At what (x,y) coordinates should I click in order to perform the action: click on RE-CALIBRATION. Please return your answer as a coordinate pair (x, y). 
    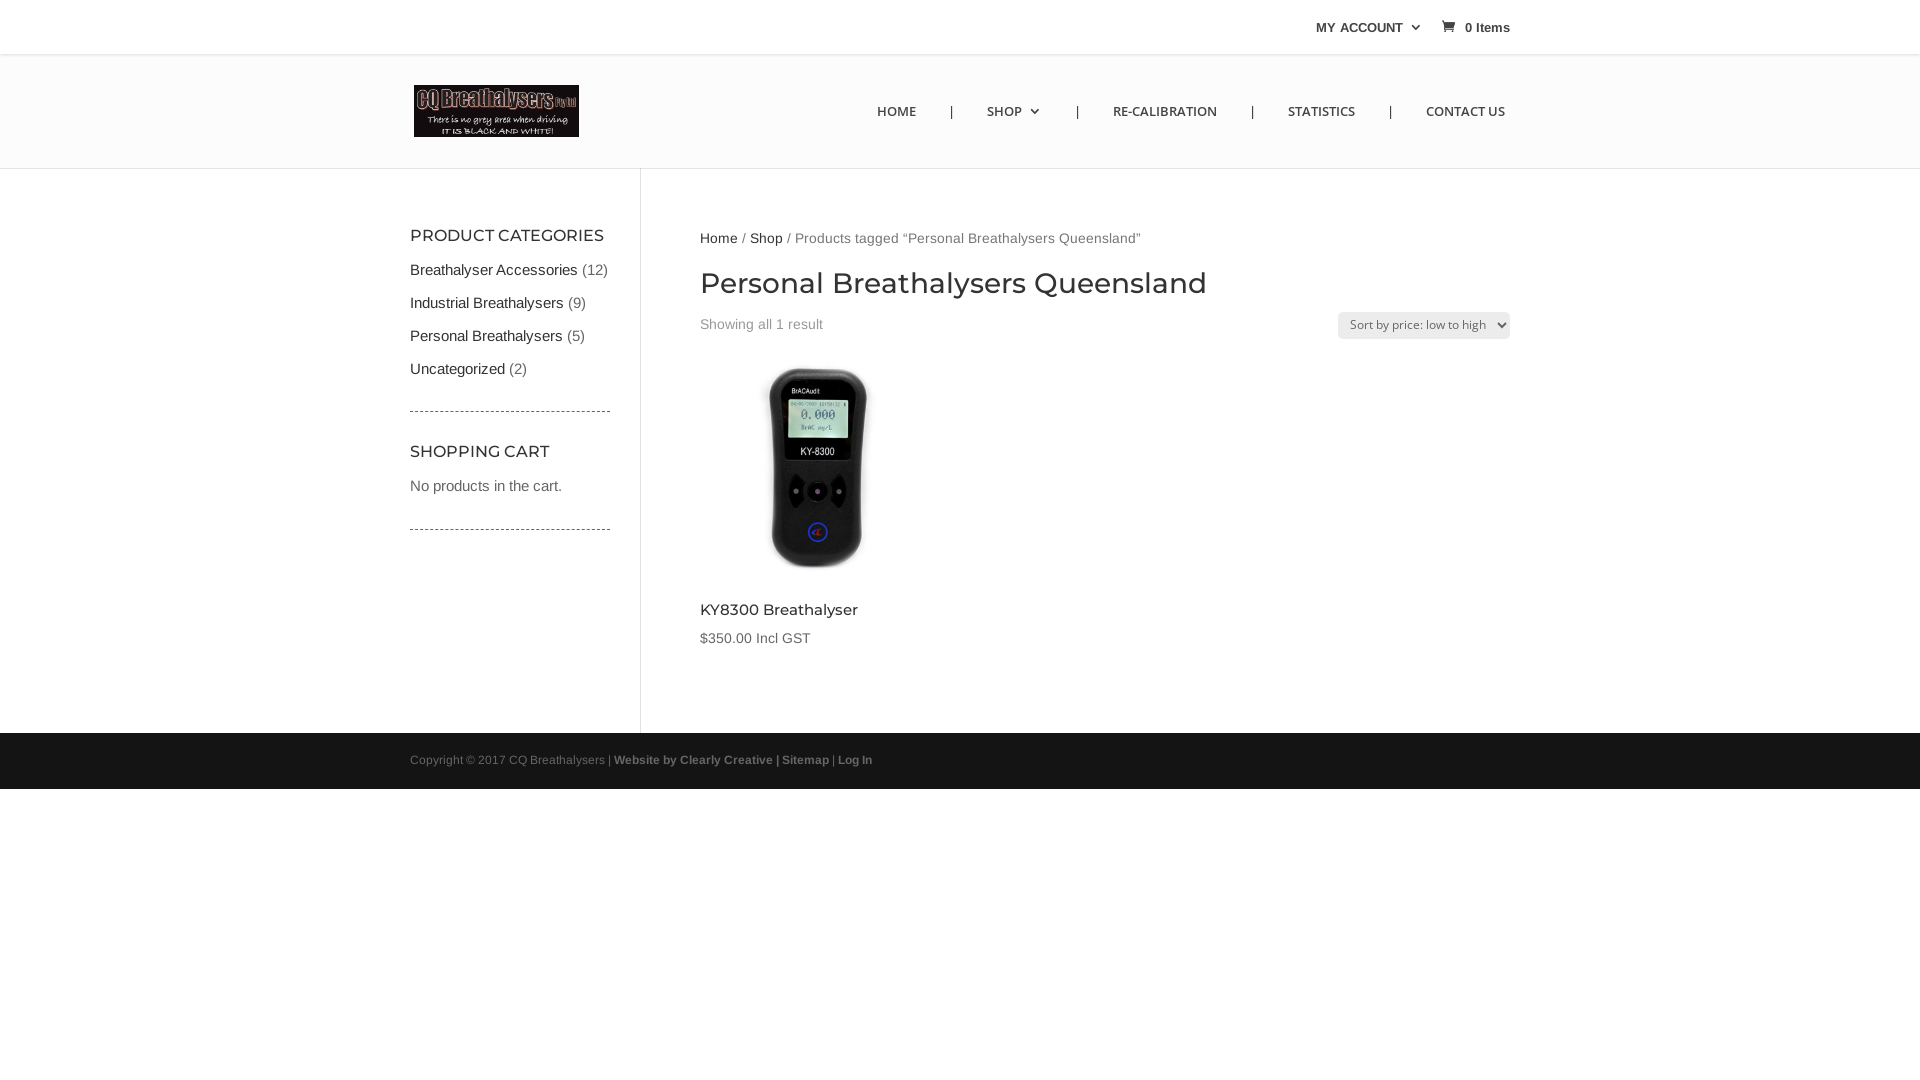
    Looking at the image, I should click on (1165, 136).